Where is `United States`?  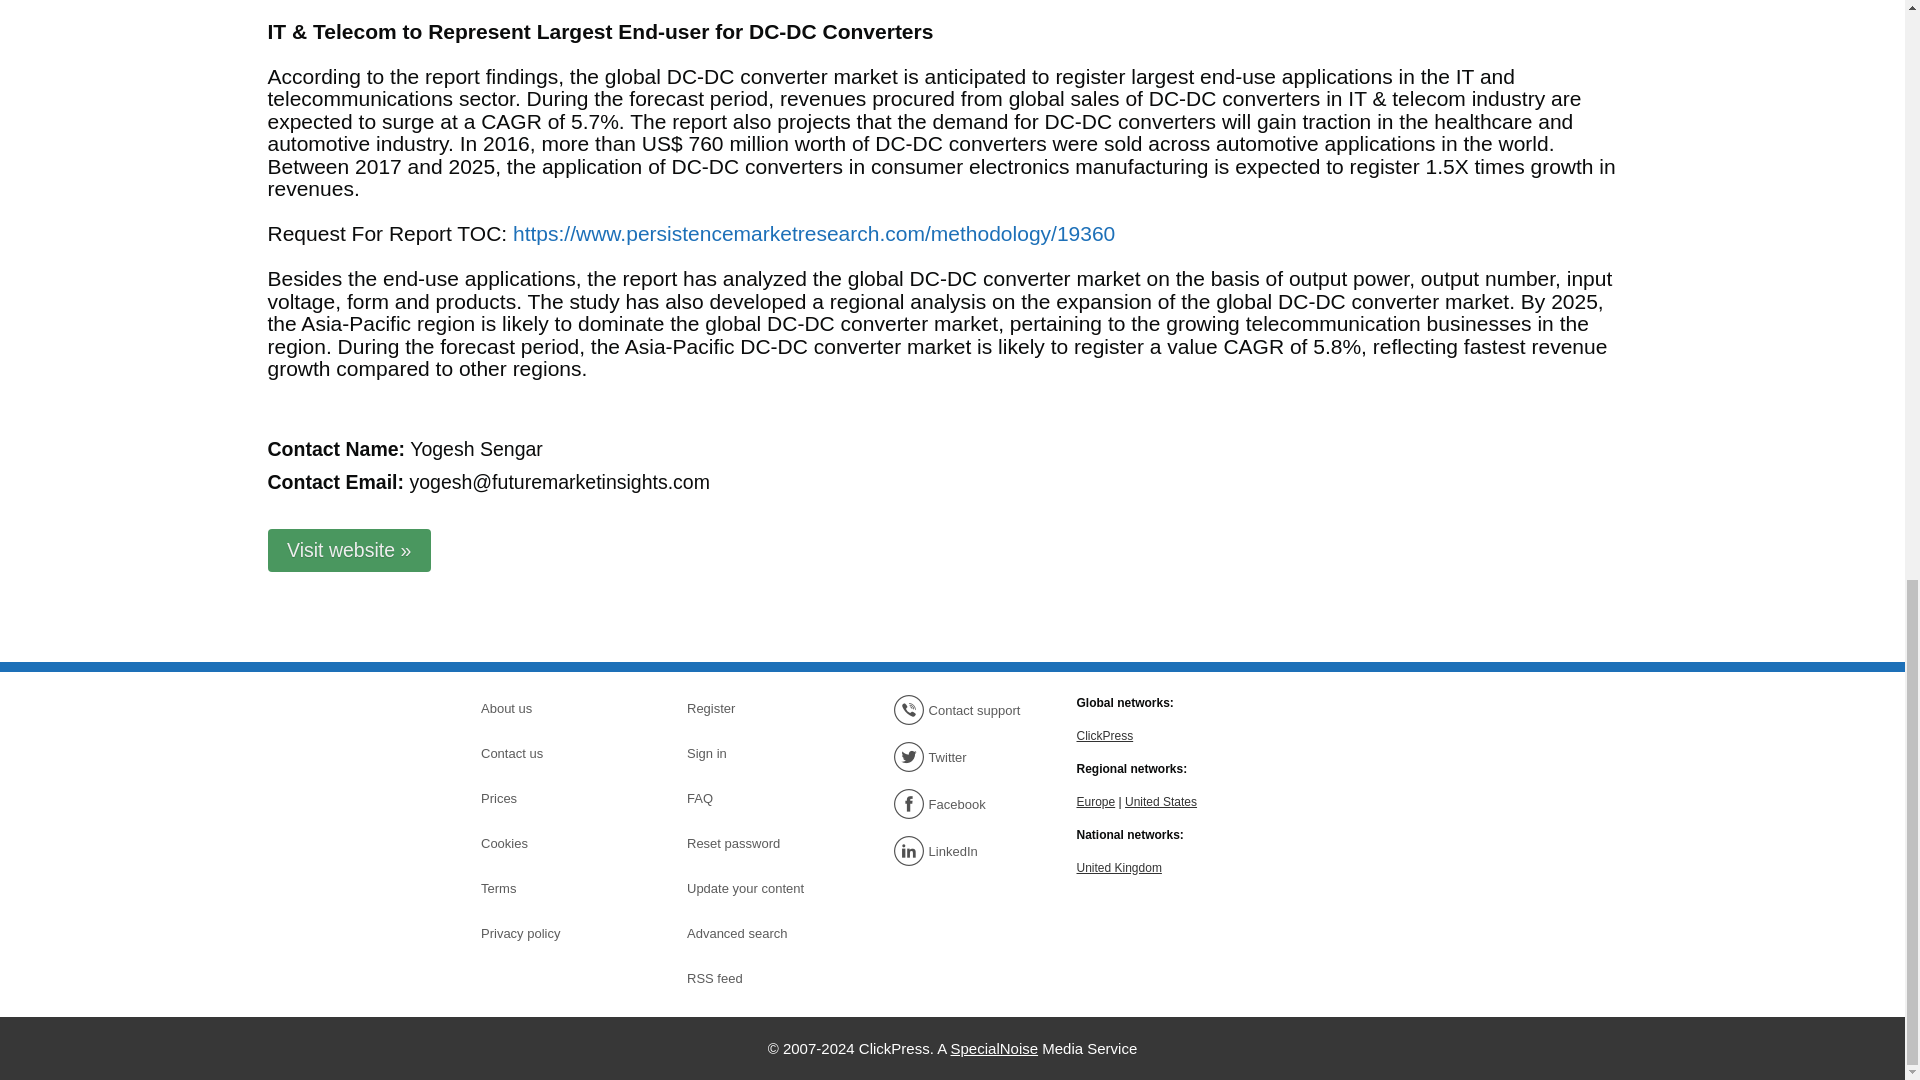
United States is located at coordinates (1160, 800).